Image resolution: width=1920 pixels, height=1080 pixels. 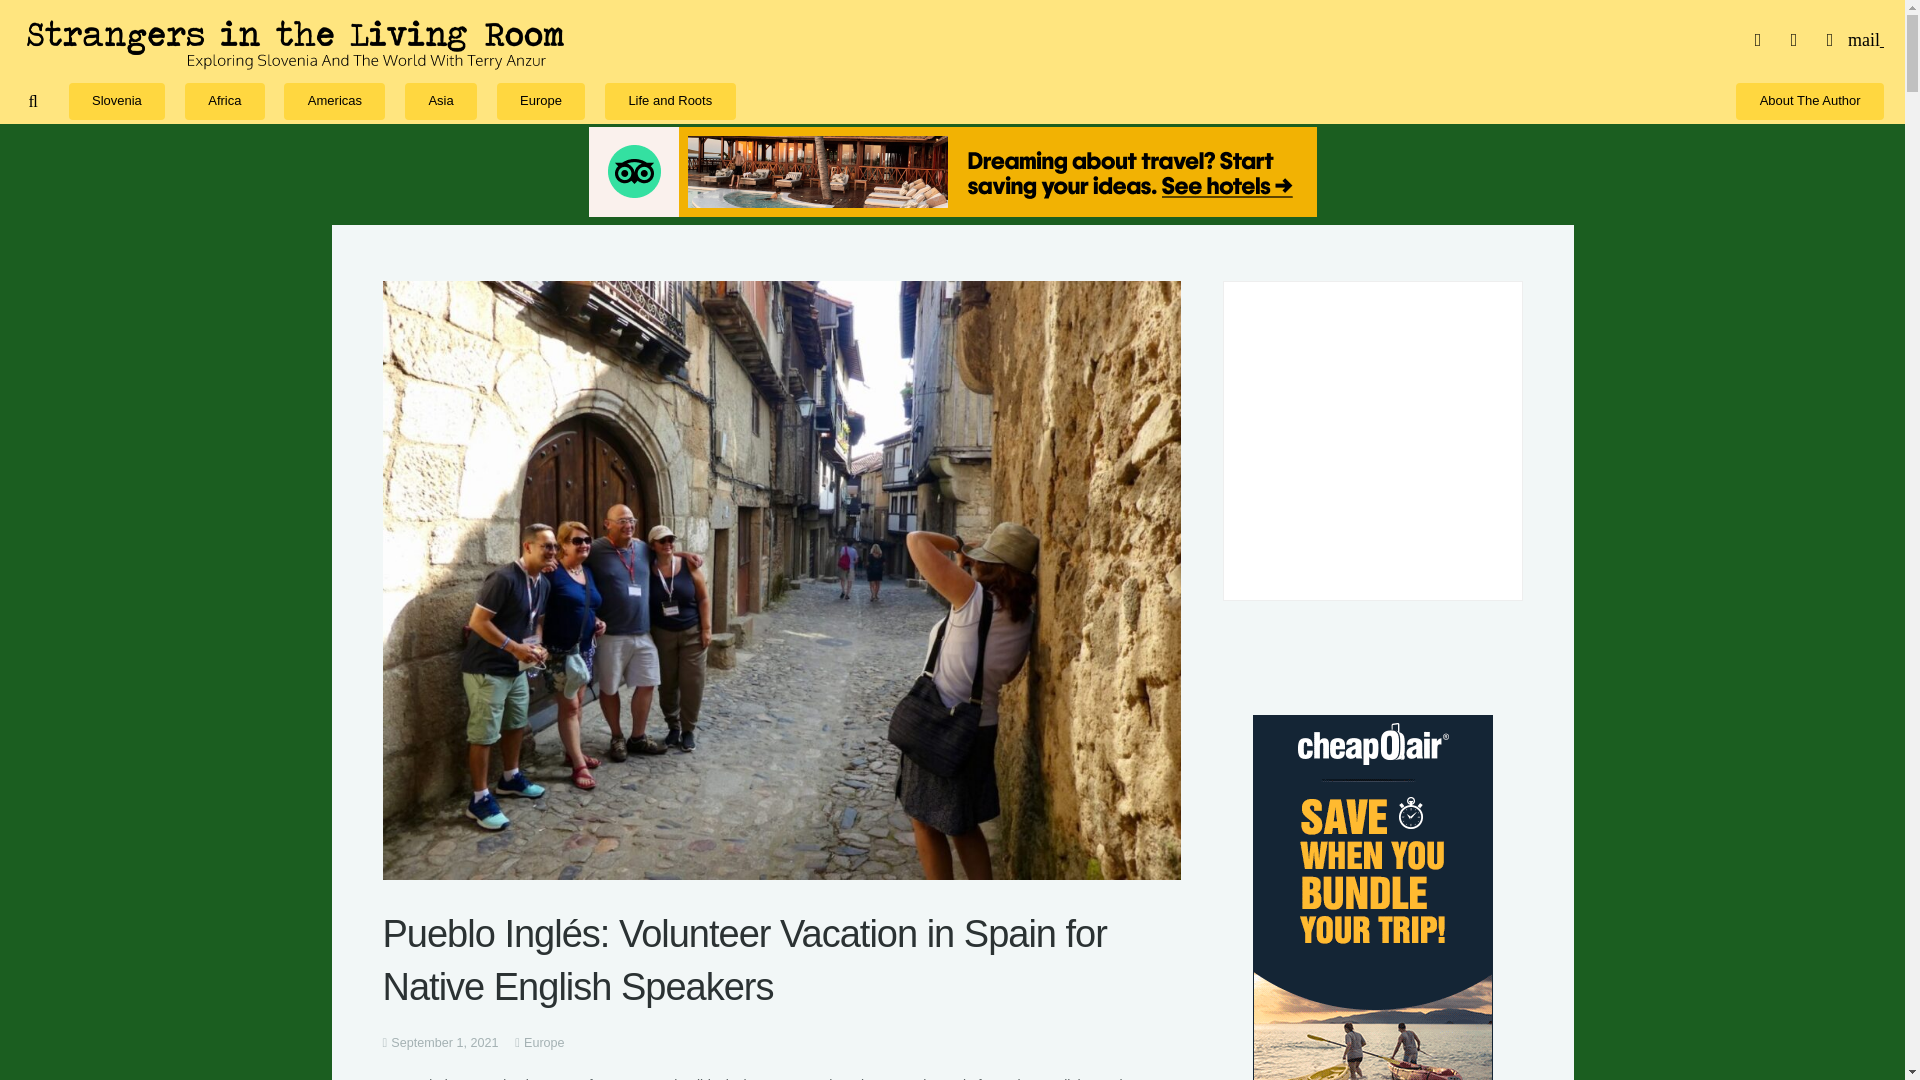 What do you see at coordinates (541, 100) in the screenshot?
I see `Europe` at bounding box center [541, 100].